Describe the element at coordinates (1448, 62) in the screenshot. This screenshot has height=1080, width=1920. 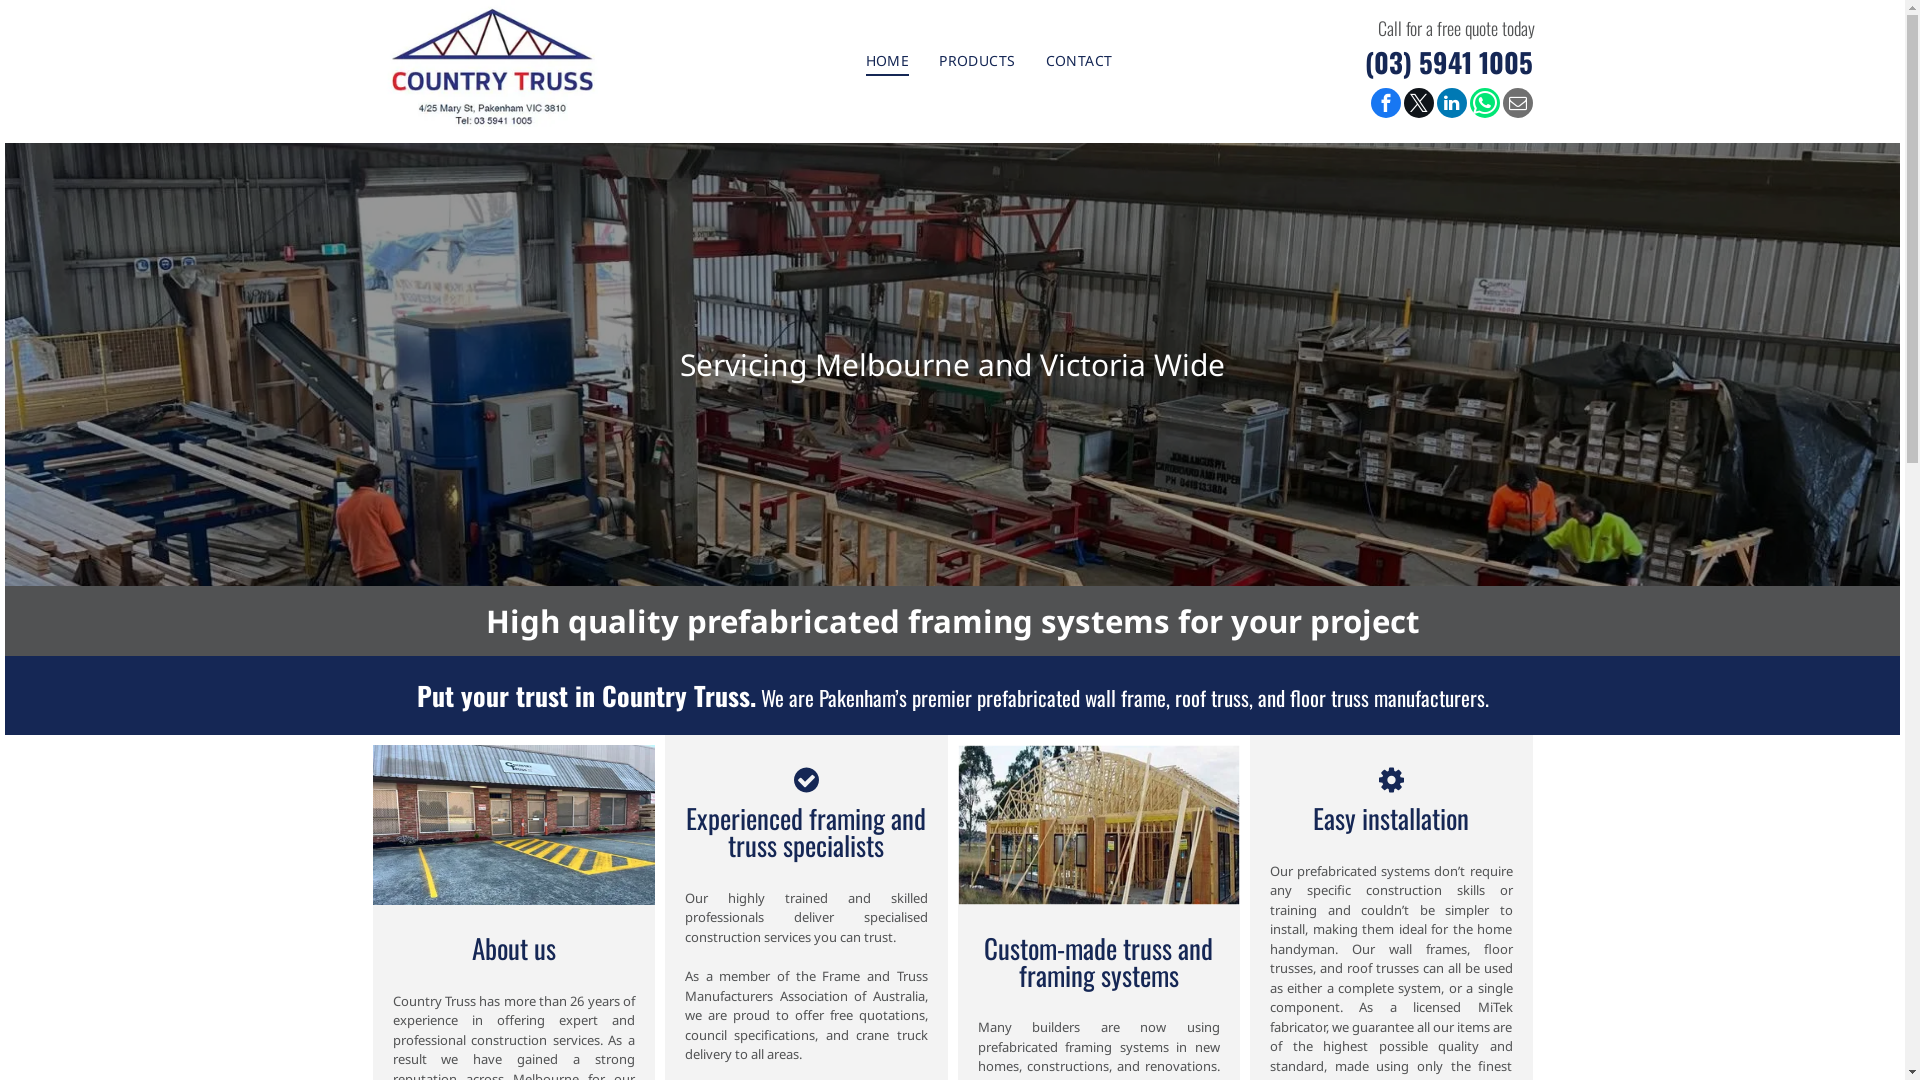
I see `(03) 5941 1005` at that location.